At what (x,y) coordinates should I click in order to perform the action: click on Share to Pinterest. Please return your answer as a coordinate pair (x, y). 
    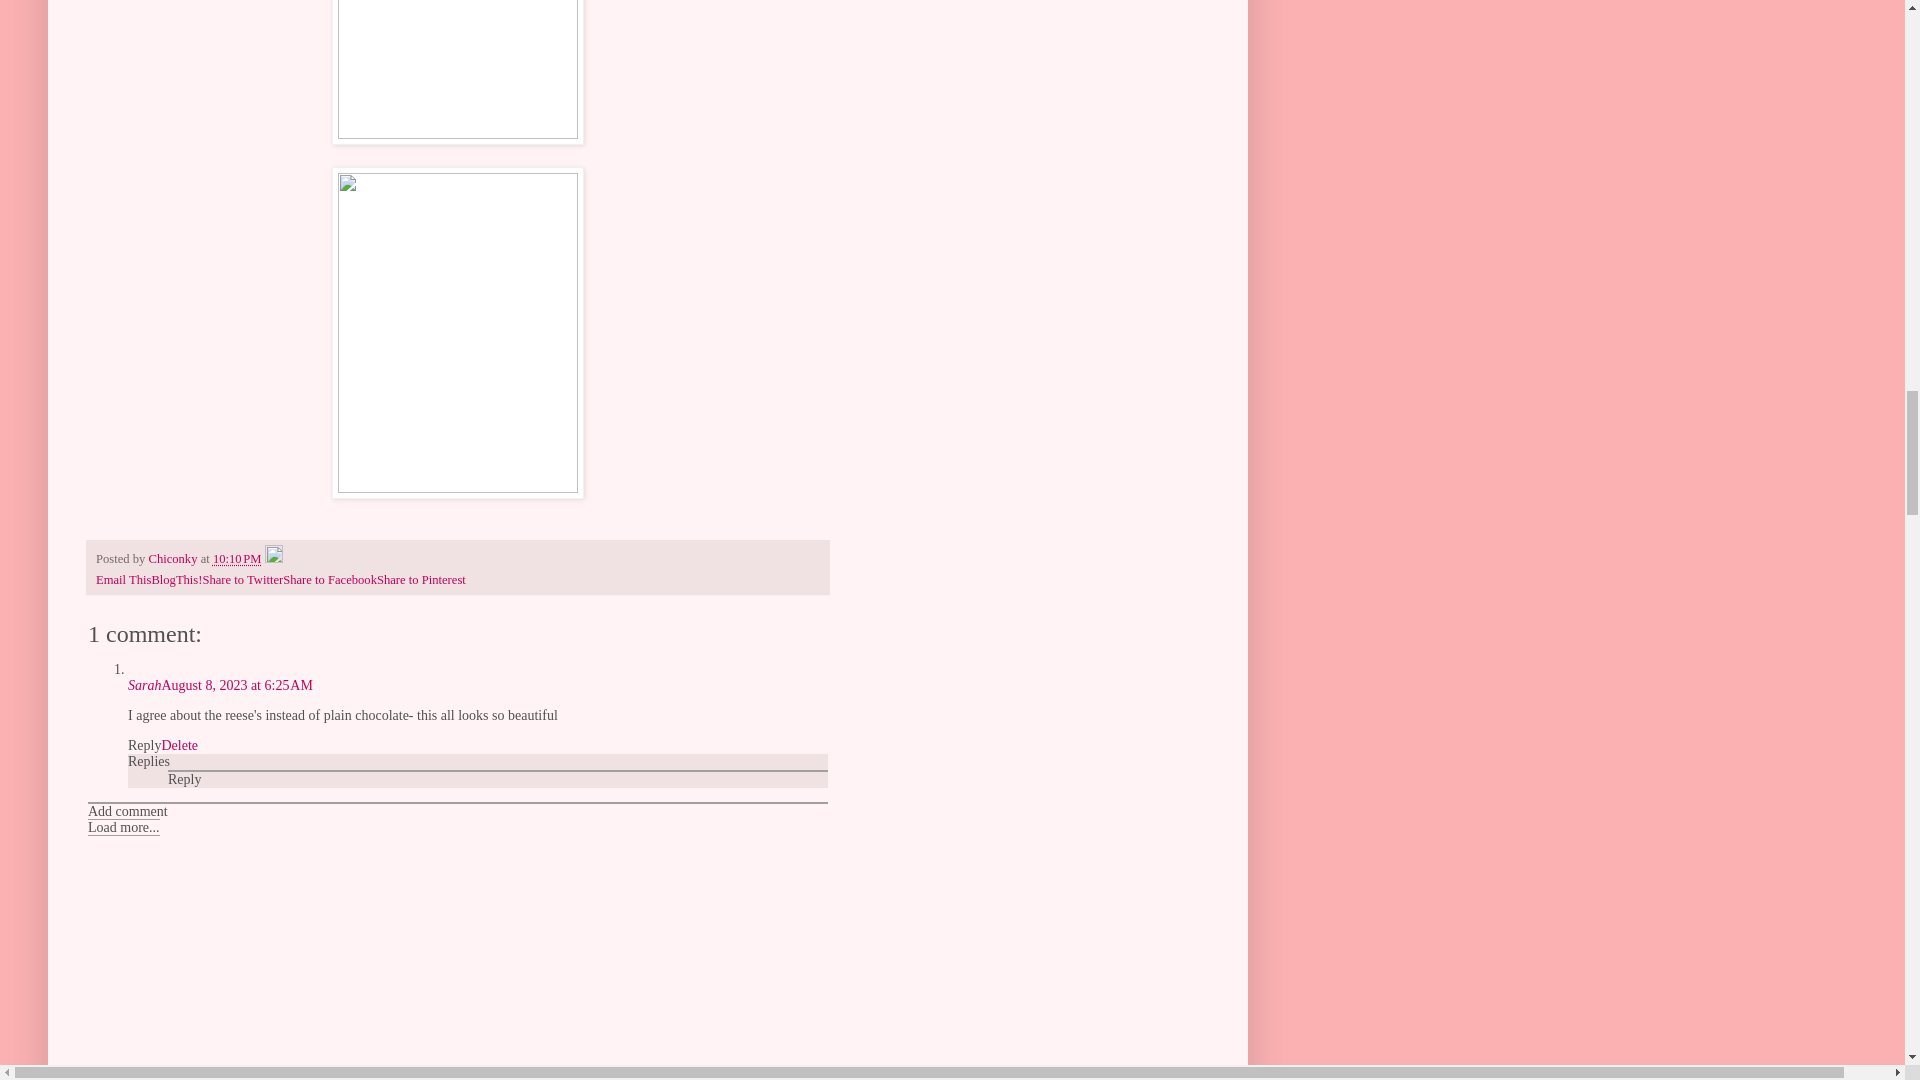
    Looking at the image, I should click on (421, 580).